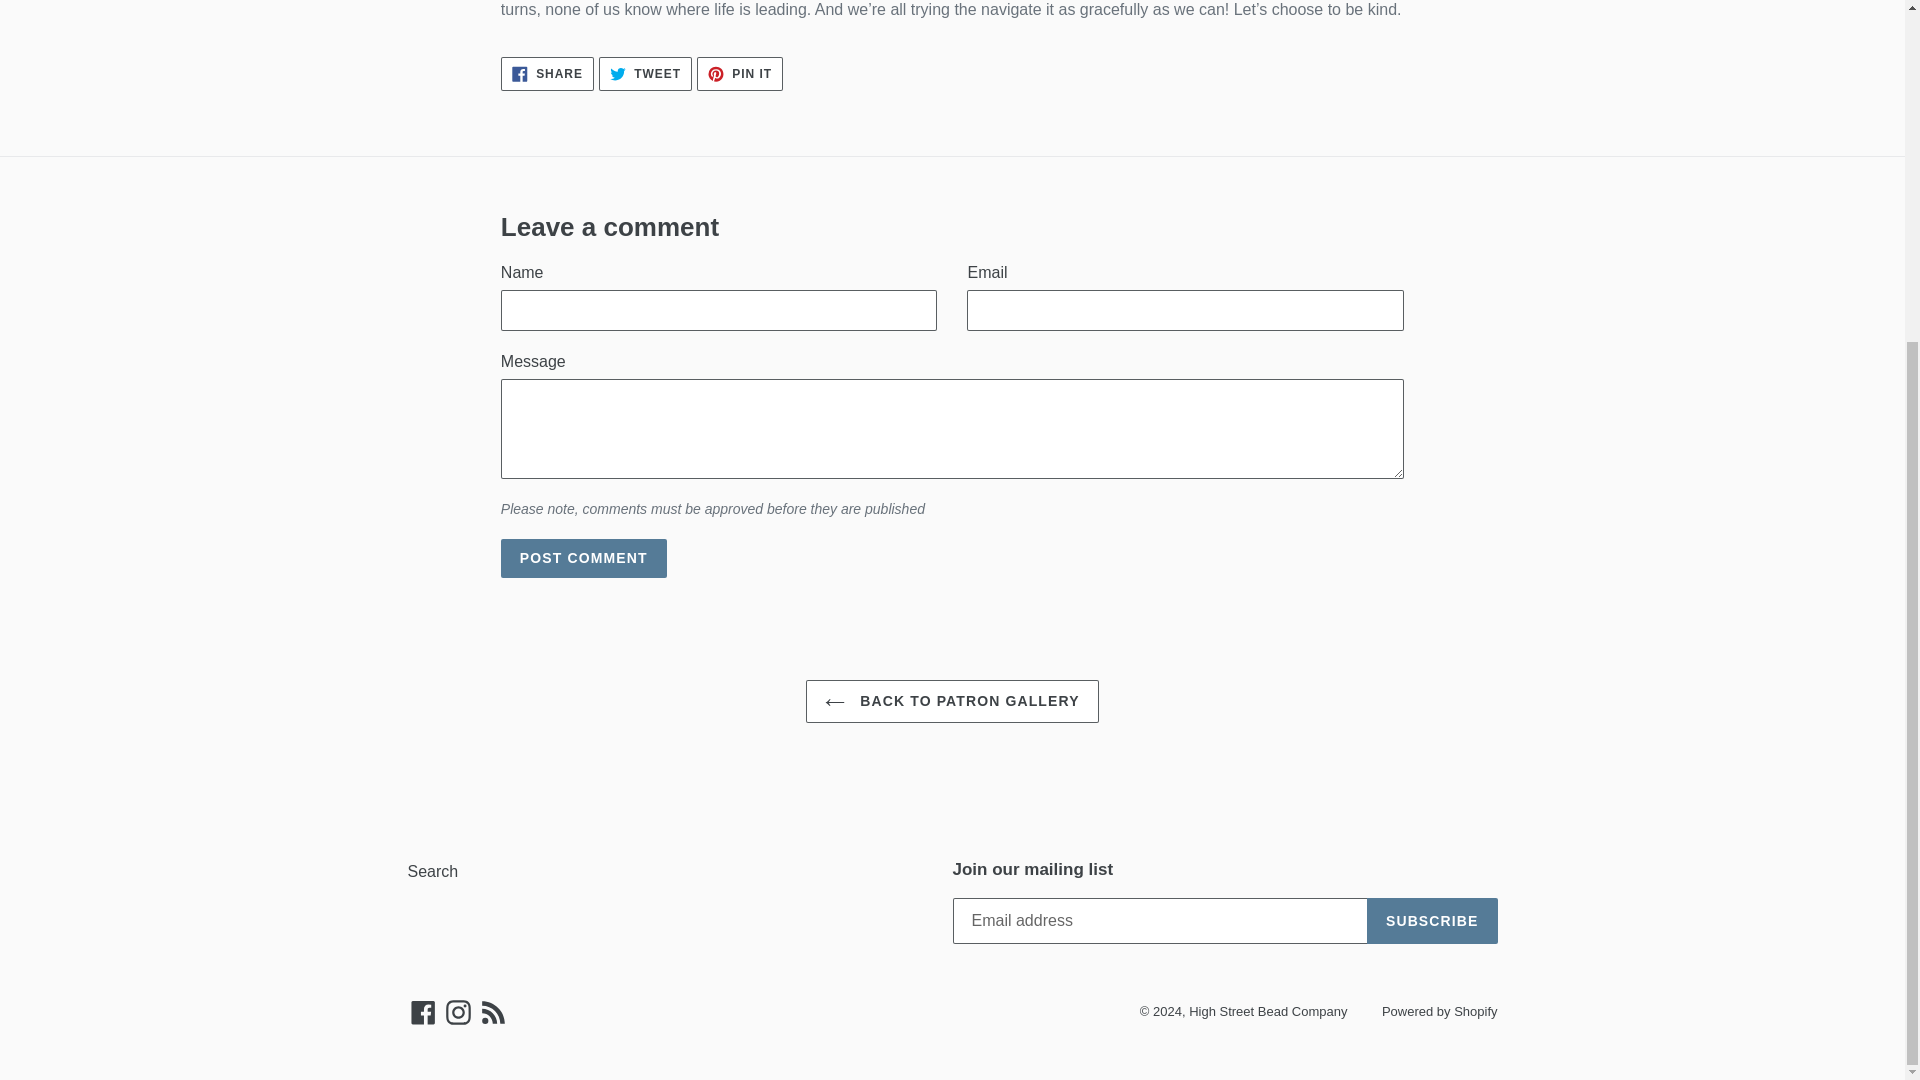 The image size is (1920, 1080). Describe the element at coordinates (584, 558) in the screenshot. I see `Post comment` at that location.